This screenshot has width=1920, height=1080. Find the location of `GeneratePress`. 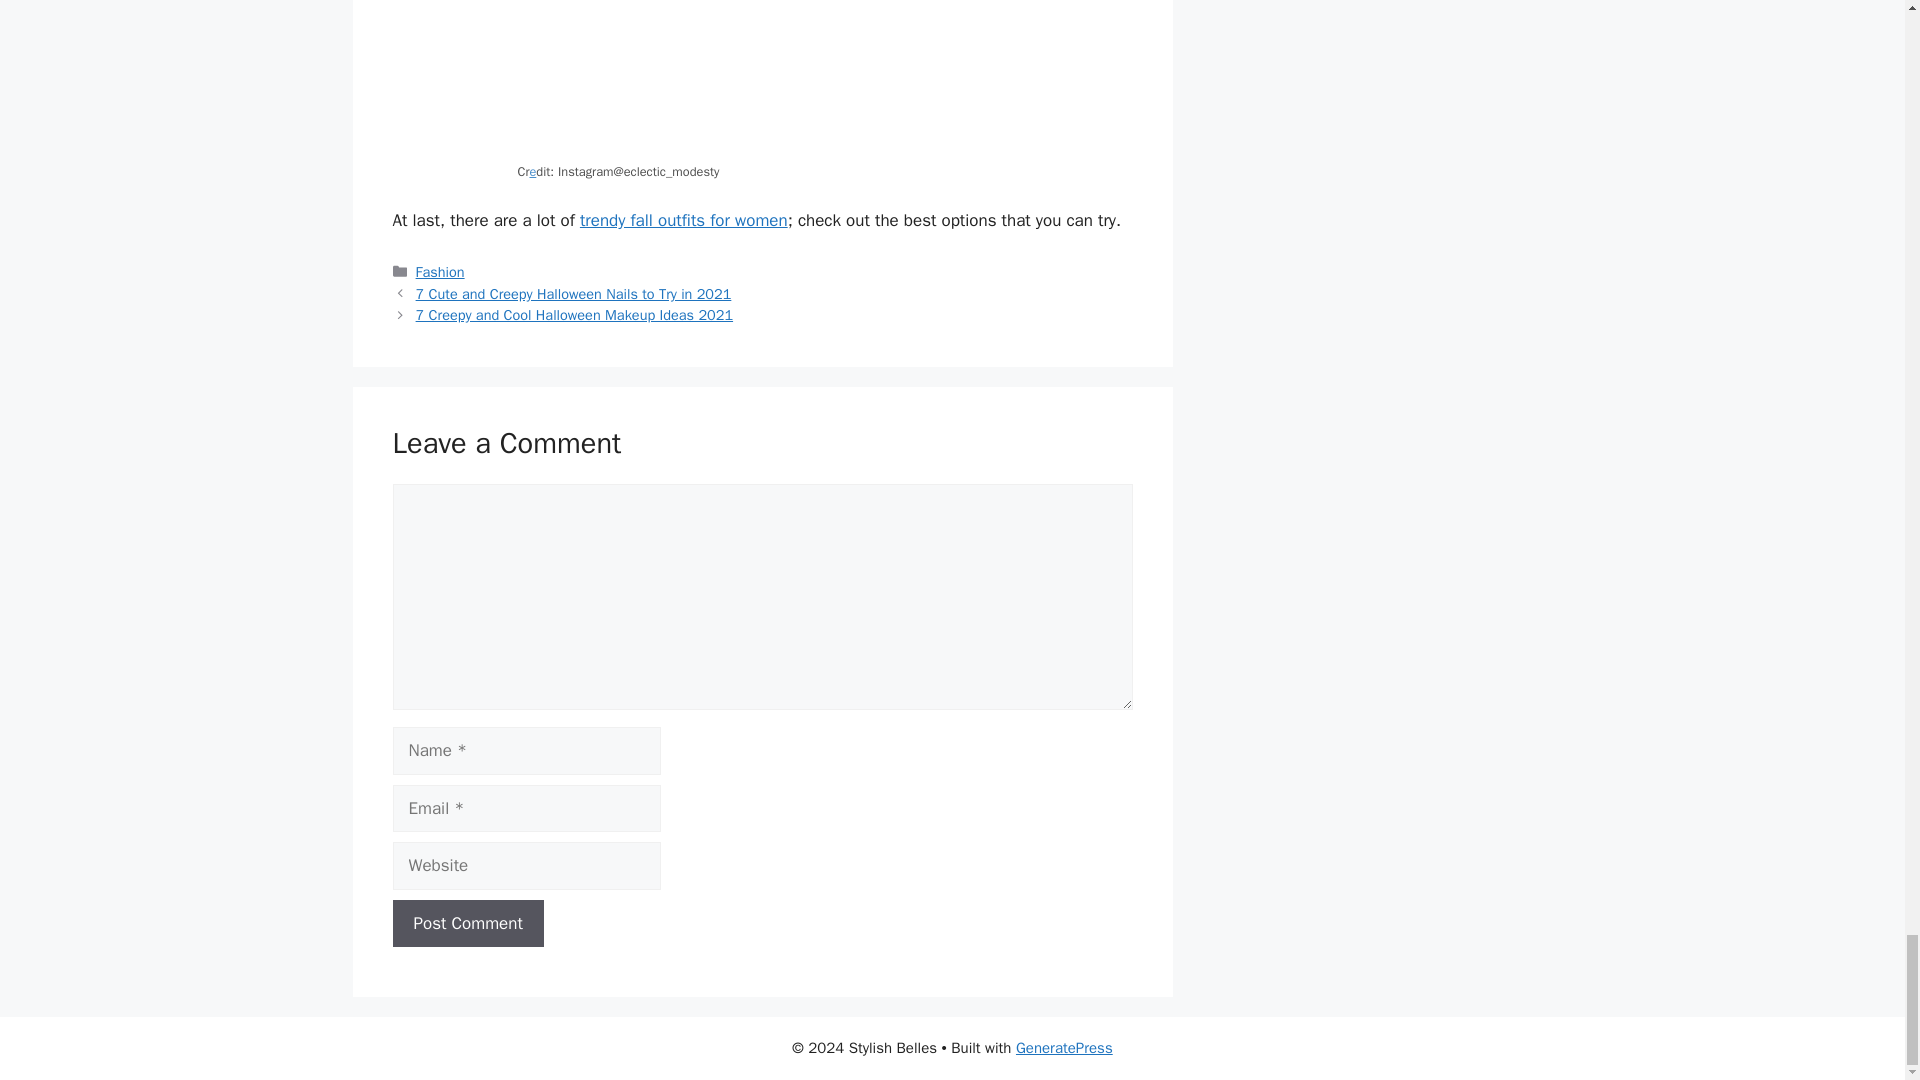

GeneratePress is located at coordinates (1064, 1048).